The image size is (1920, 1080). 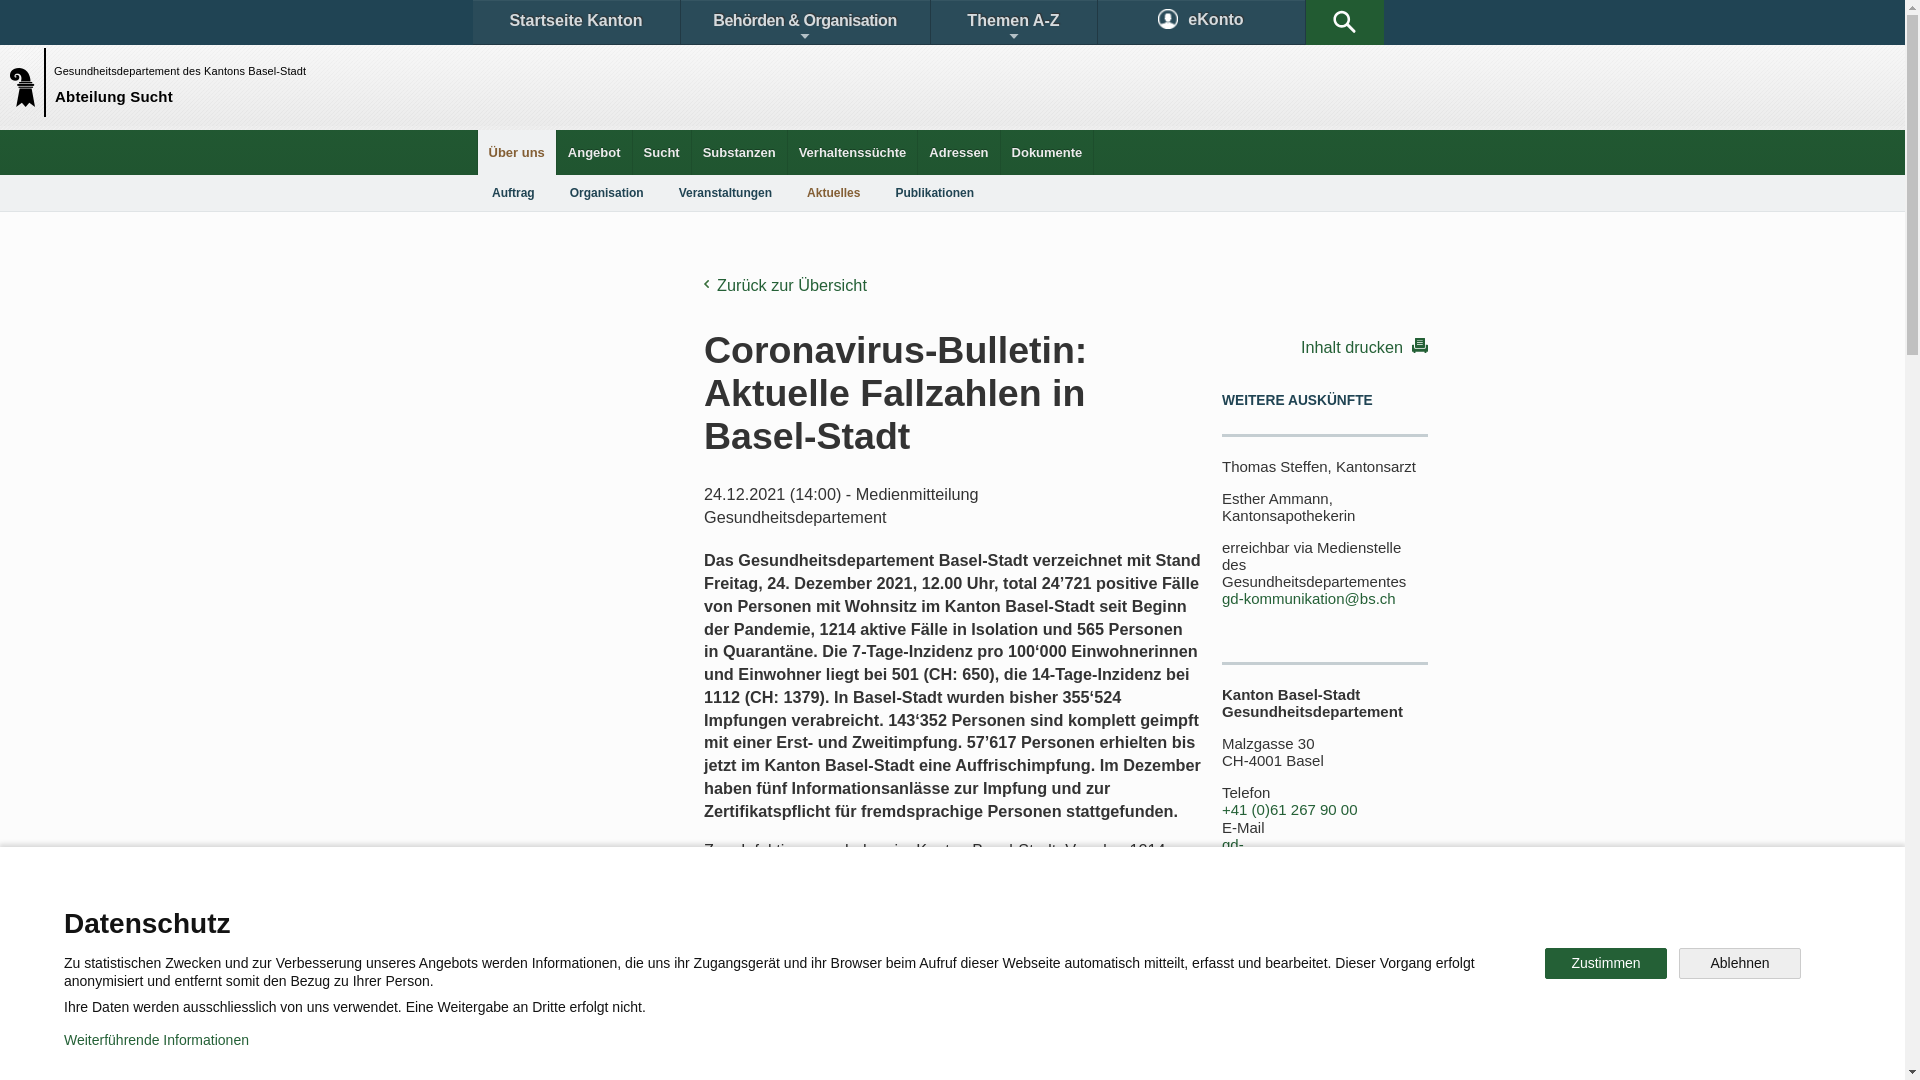 I want to click on Stadtplan & Karte, so click(x=666, y=914).